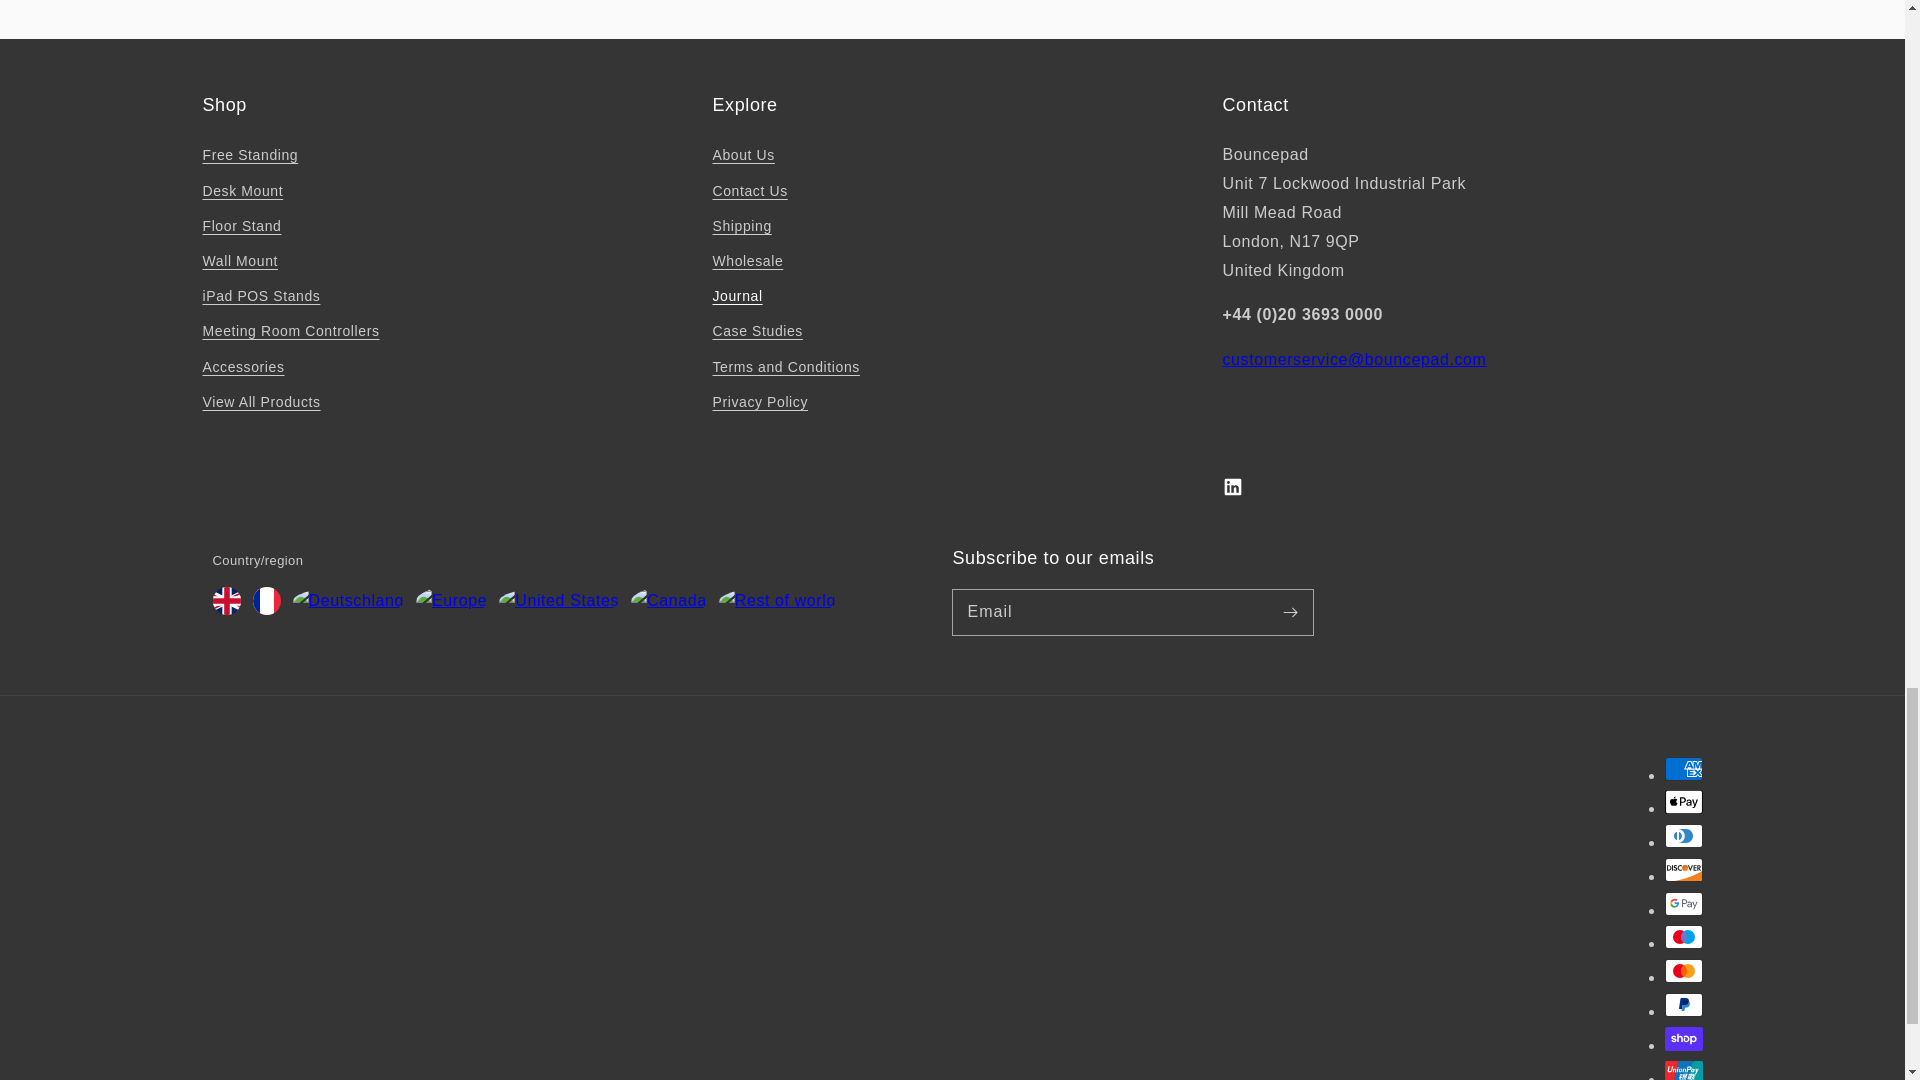 This screenshot has height=1080, width=1920. What do you see at coordinates (347, 600) in the screenshot?
I see ` Deutschland` at bounding box center [347, 600].